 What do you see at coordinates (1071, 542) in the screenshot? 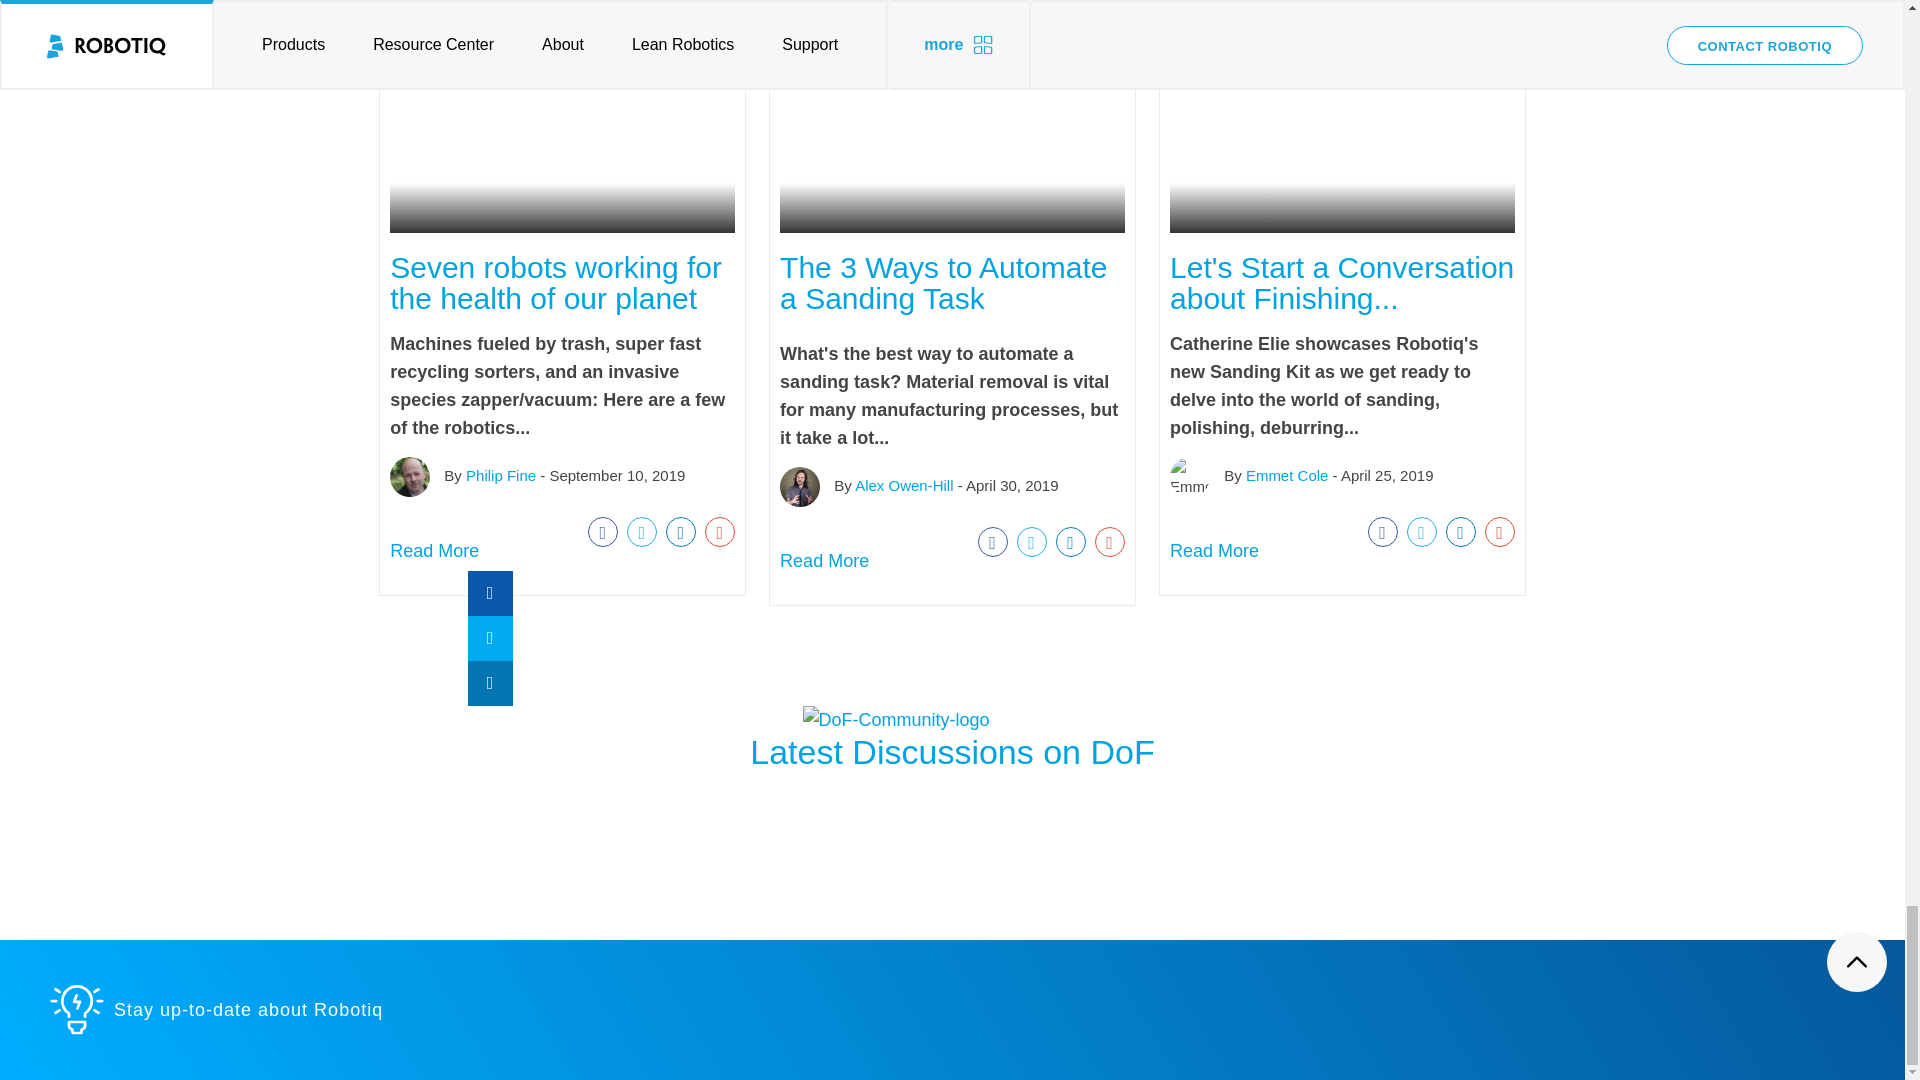
I see `Share on LinkedIn` at bounding box center [1071, 542].